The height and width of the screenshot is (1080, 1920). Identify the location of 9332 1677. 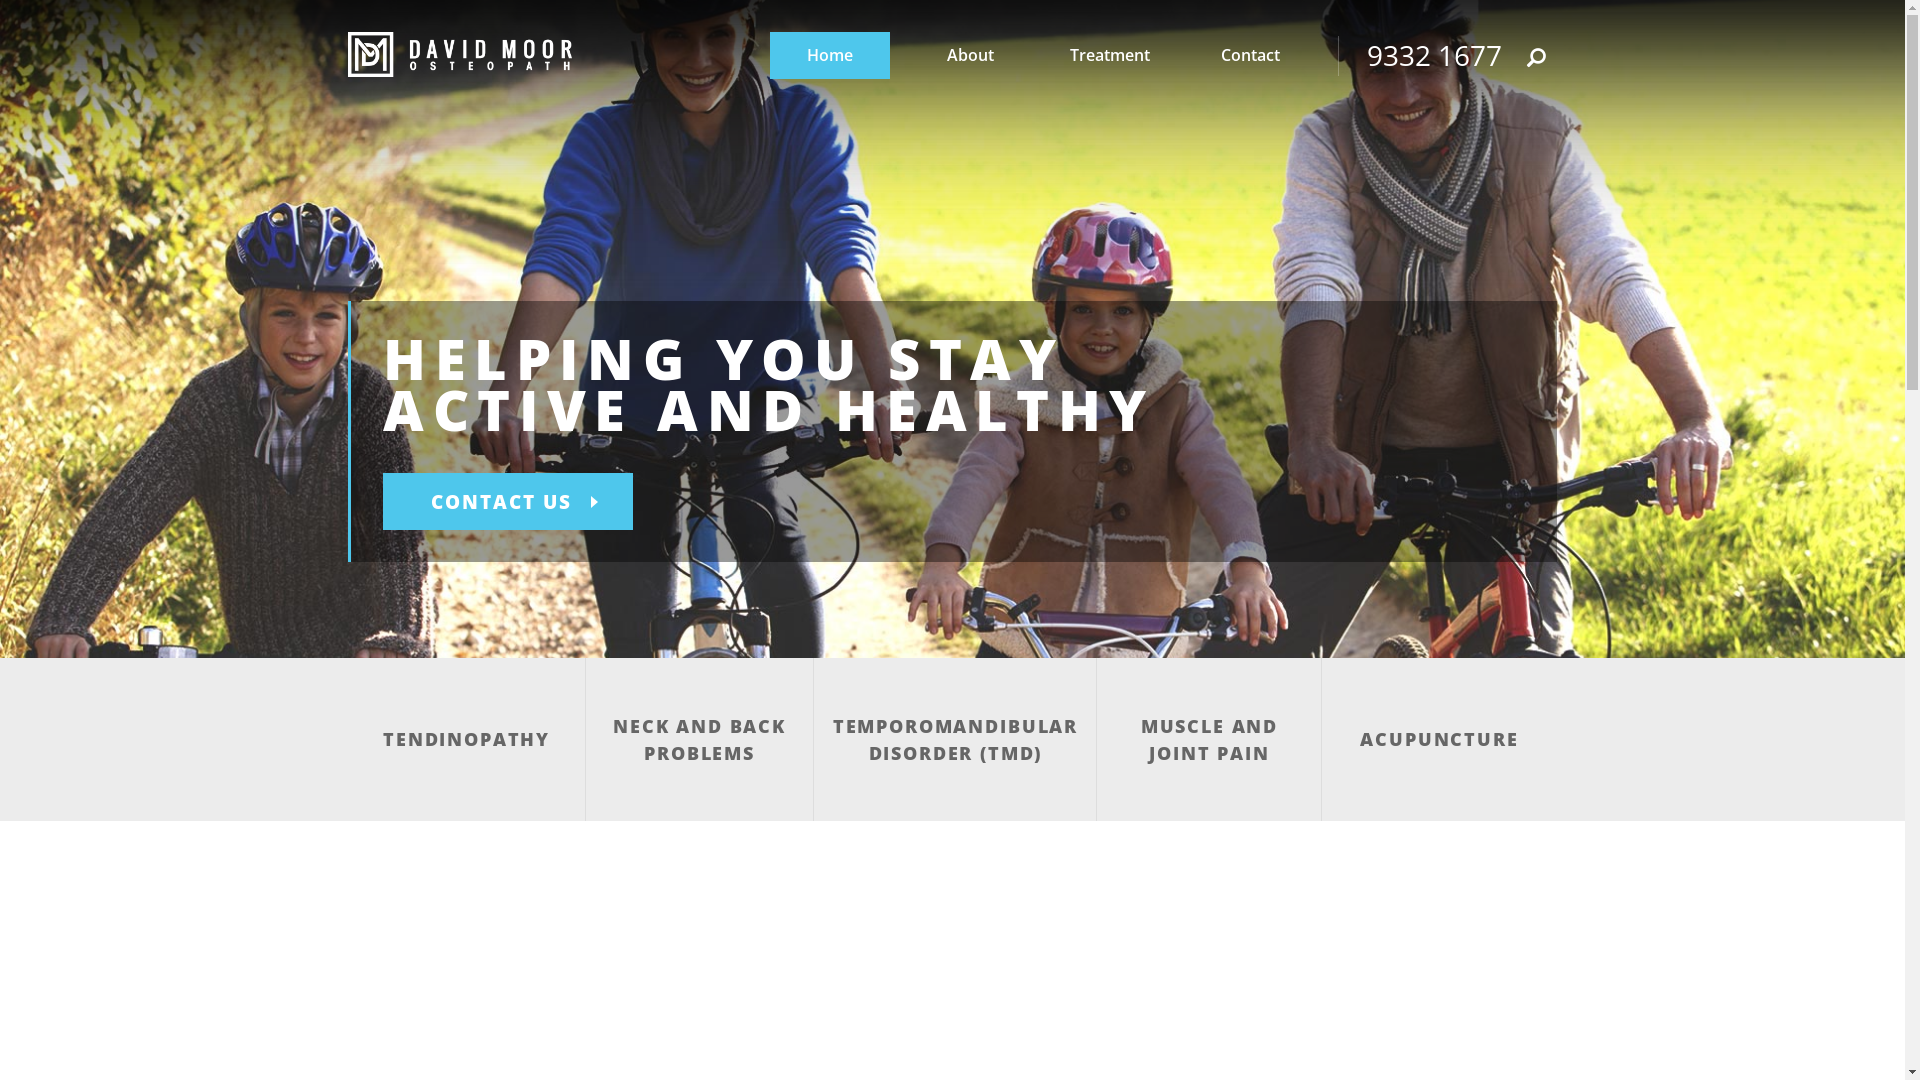
(1434, 55).